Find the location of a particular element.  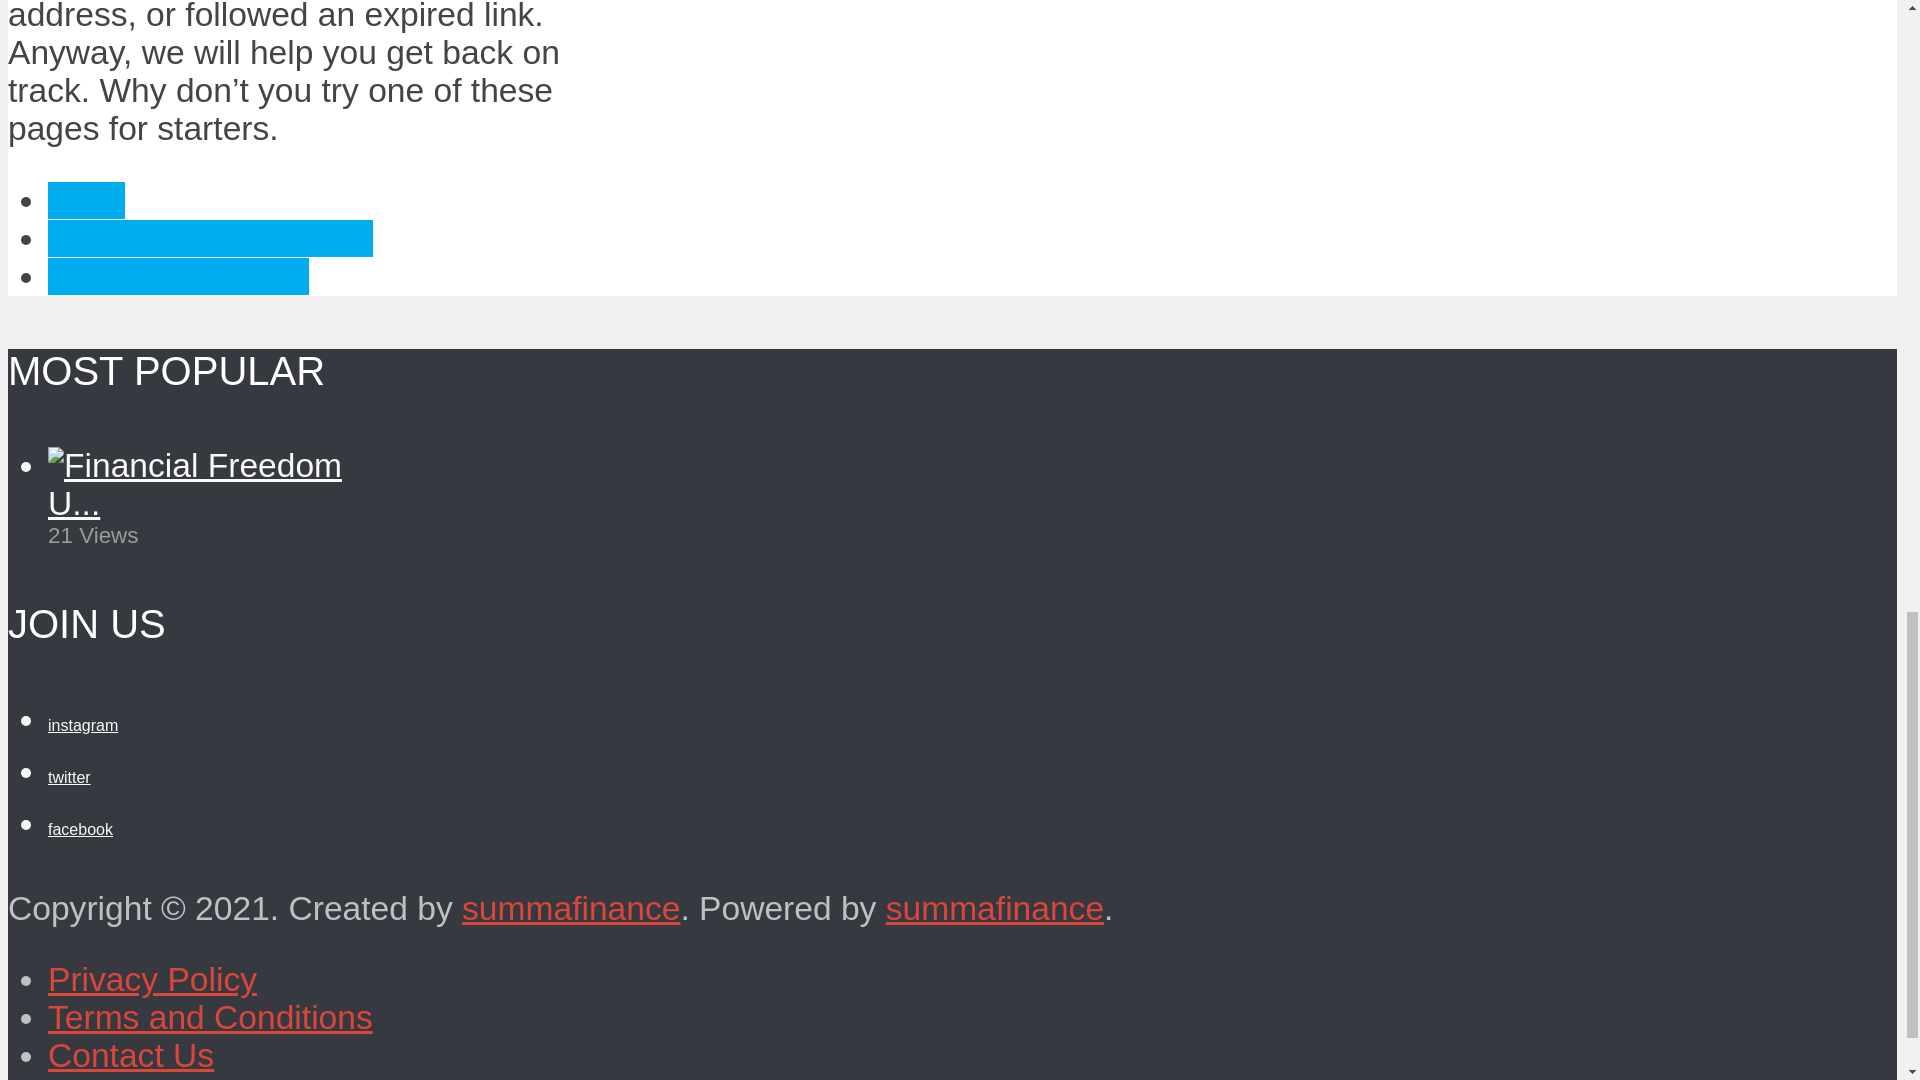

twitter is located at coordinates (69, 777).